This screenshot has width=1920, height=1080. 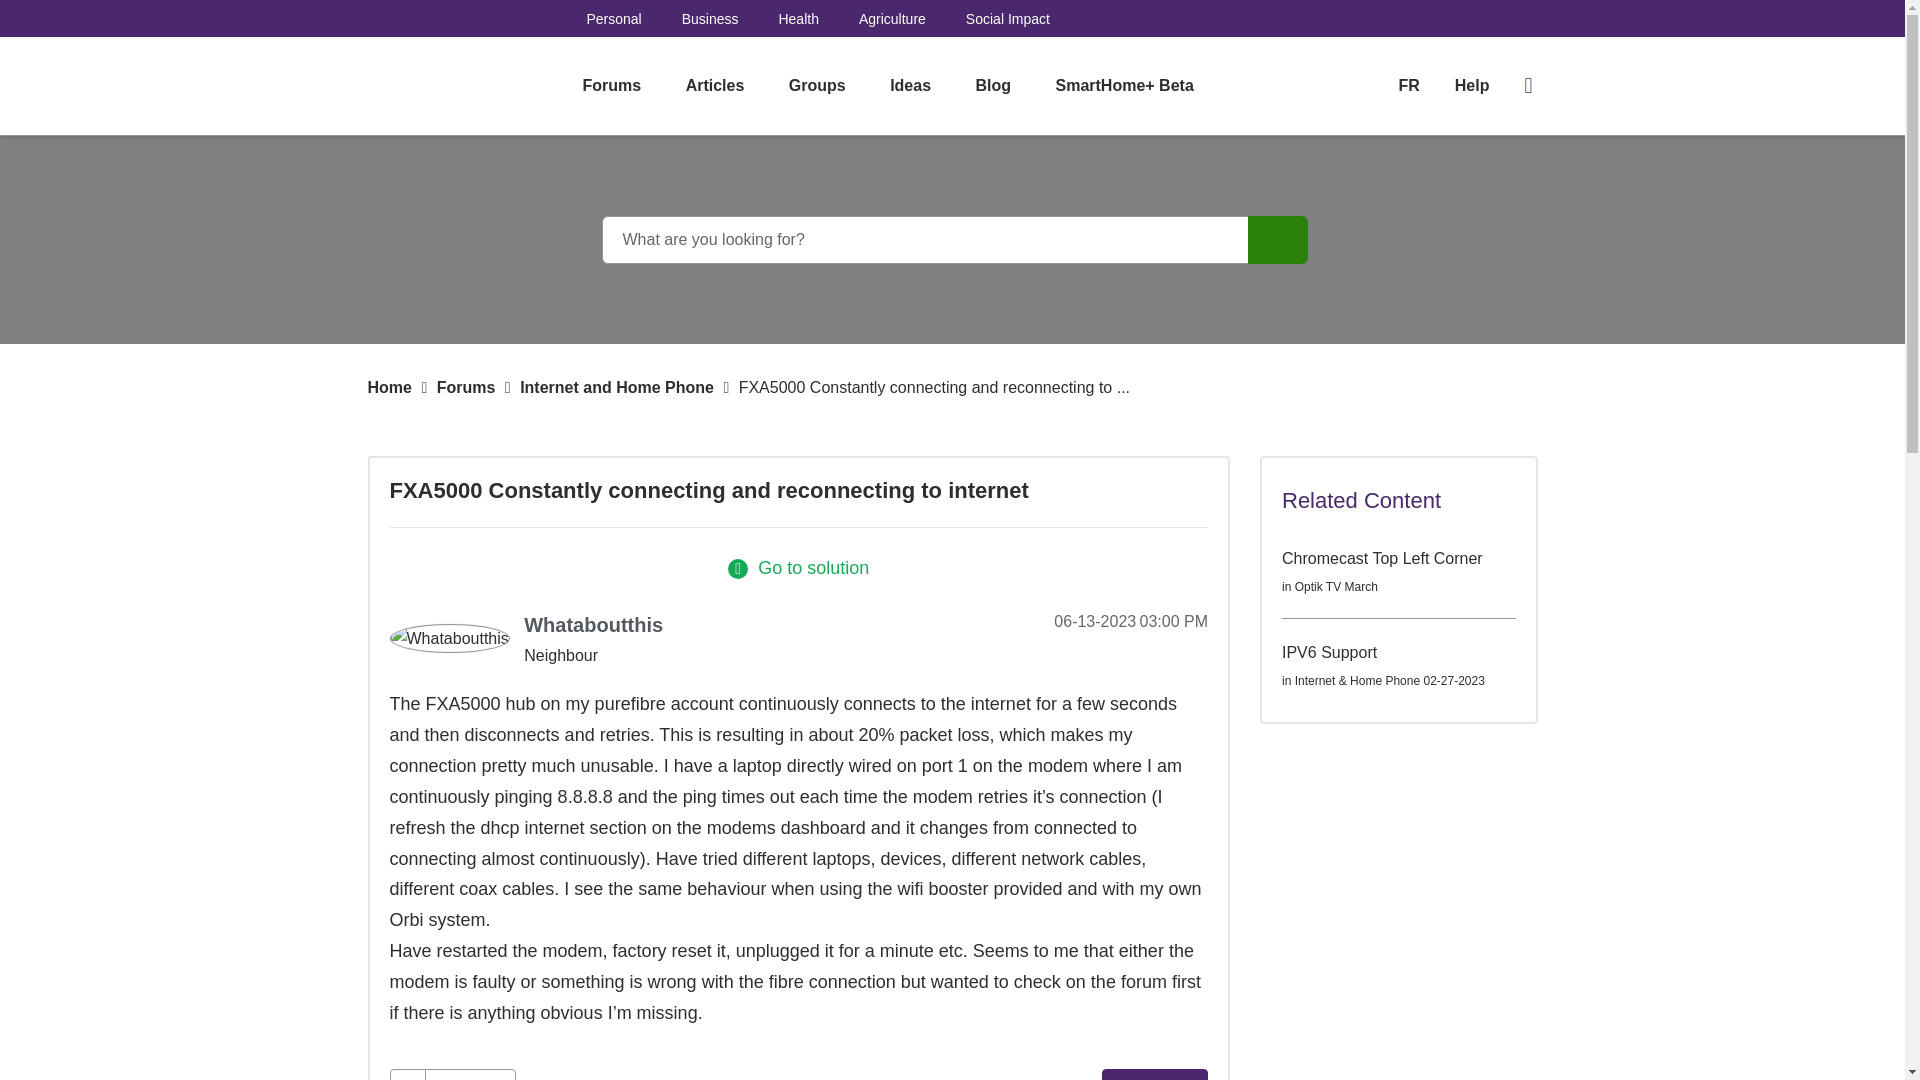 What do you see at coordinates (797, 18) in the screenshot?
I see `Health` at bounding box center [797, 18].